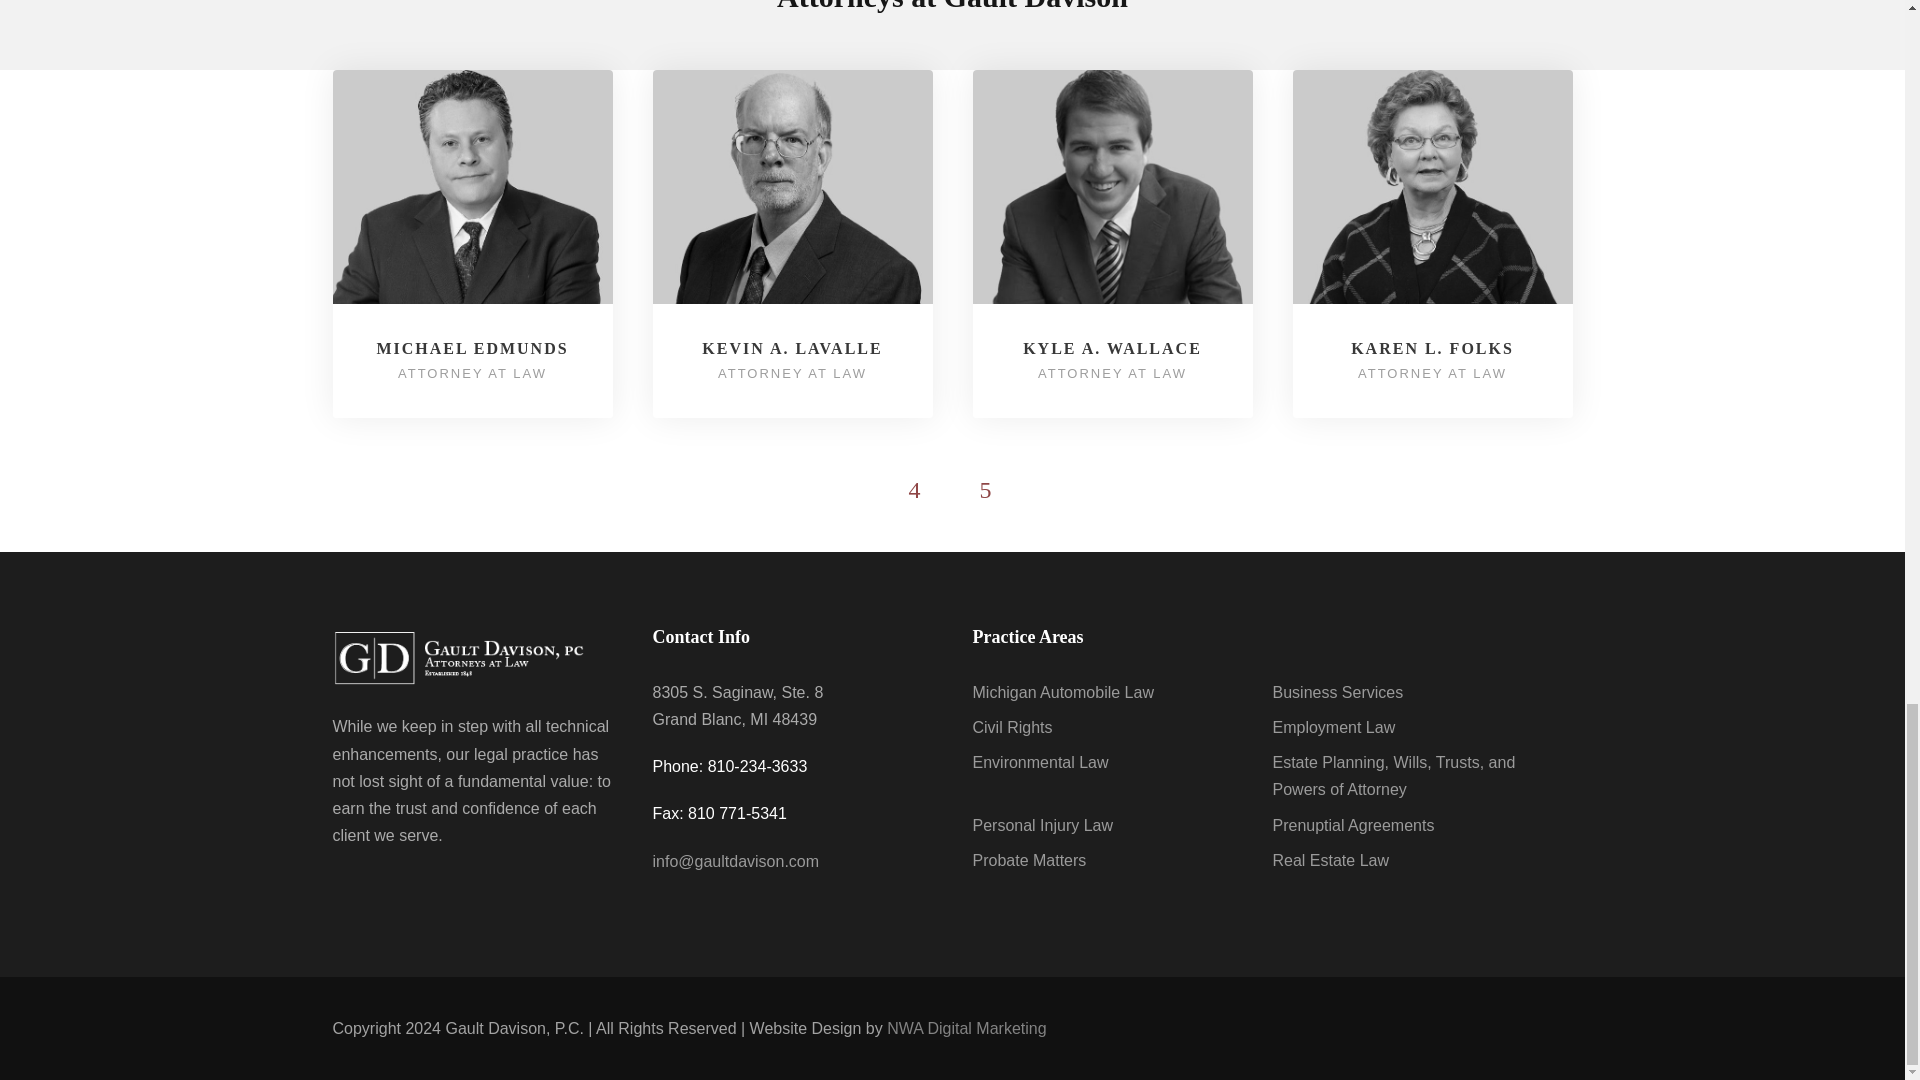 The width and height of the screenshot is (1920, 1080). Describe the element at coordinates (792, 348) in the screenshot. I see `KEVIN A. LAVALLE` at that location.